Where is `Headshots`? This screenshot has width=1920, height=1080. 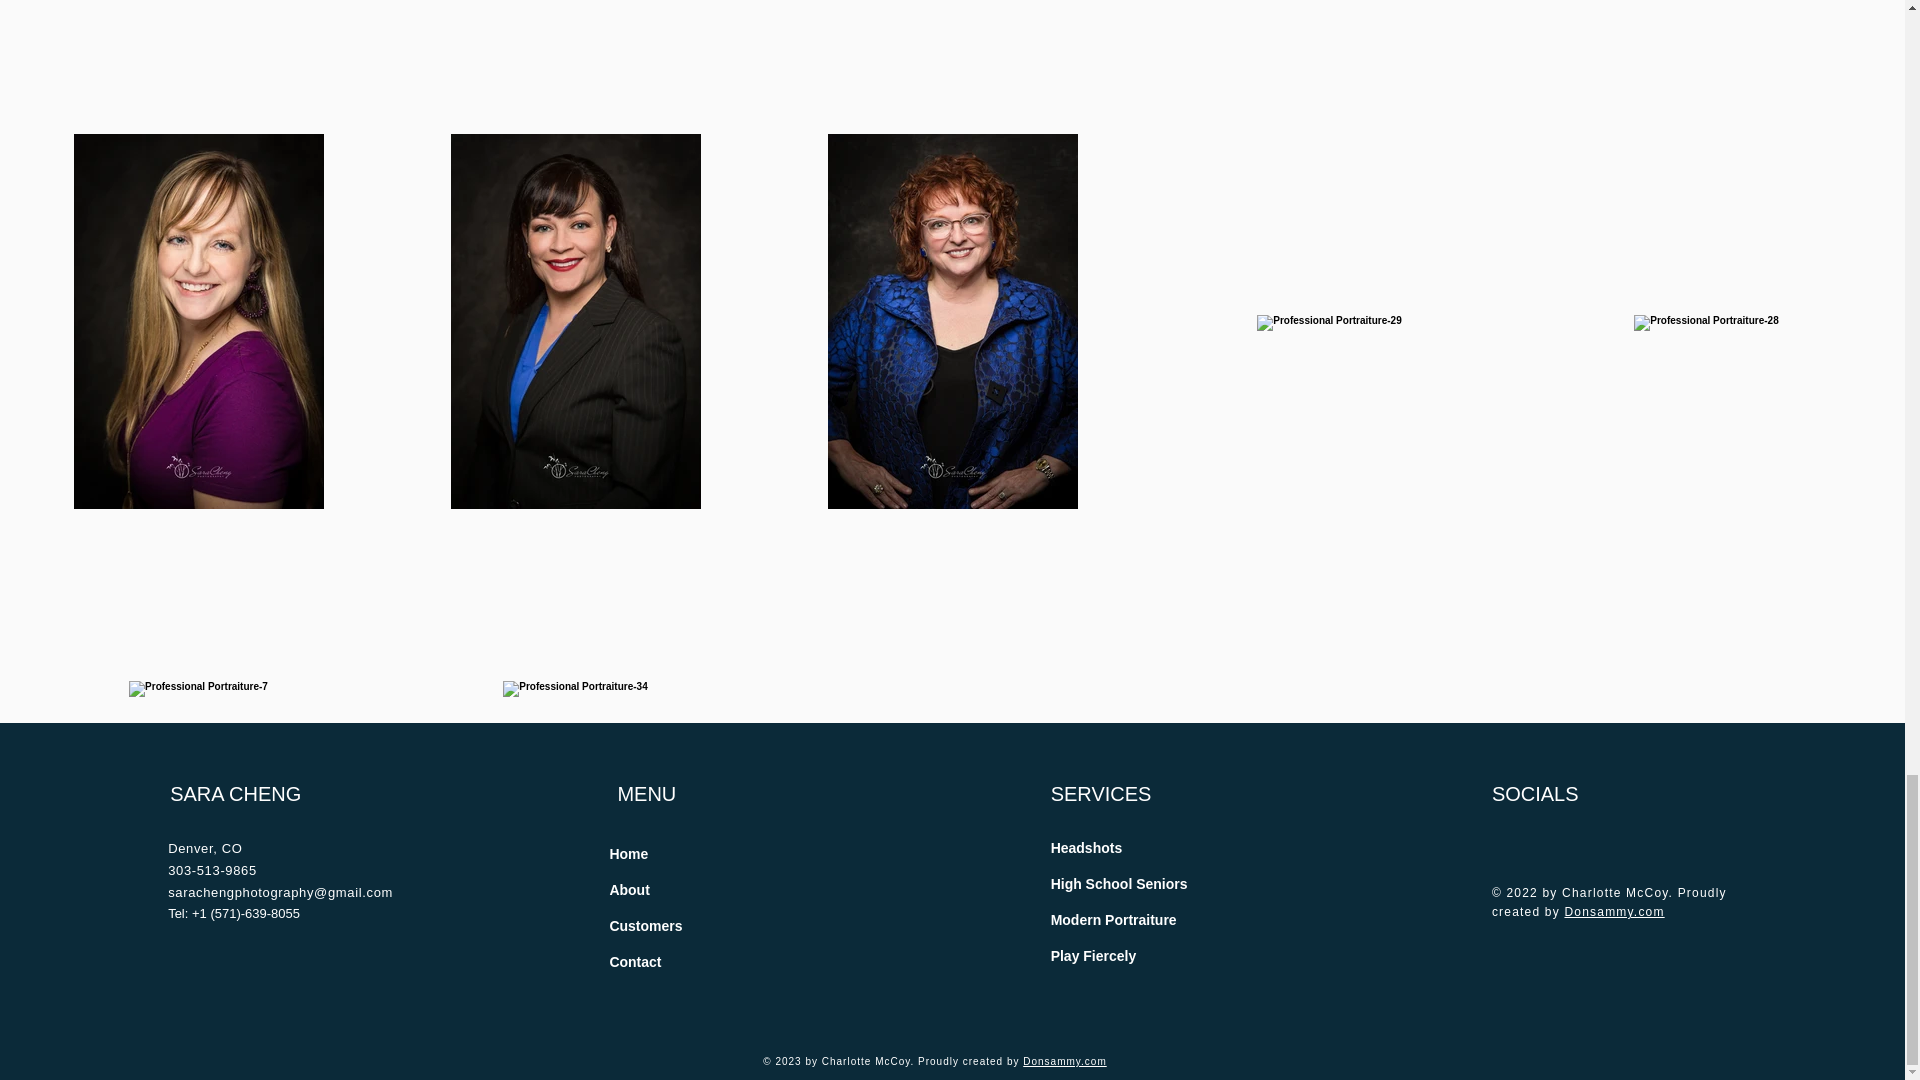
Headshots is located at coordinates (1086, 848).